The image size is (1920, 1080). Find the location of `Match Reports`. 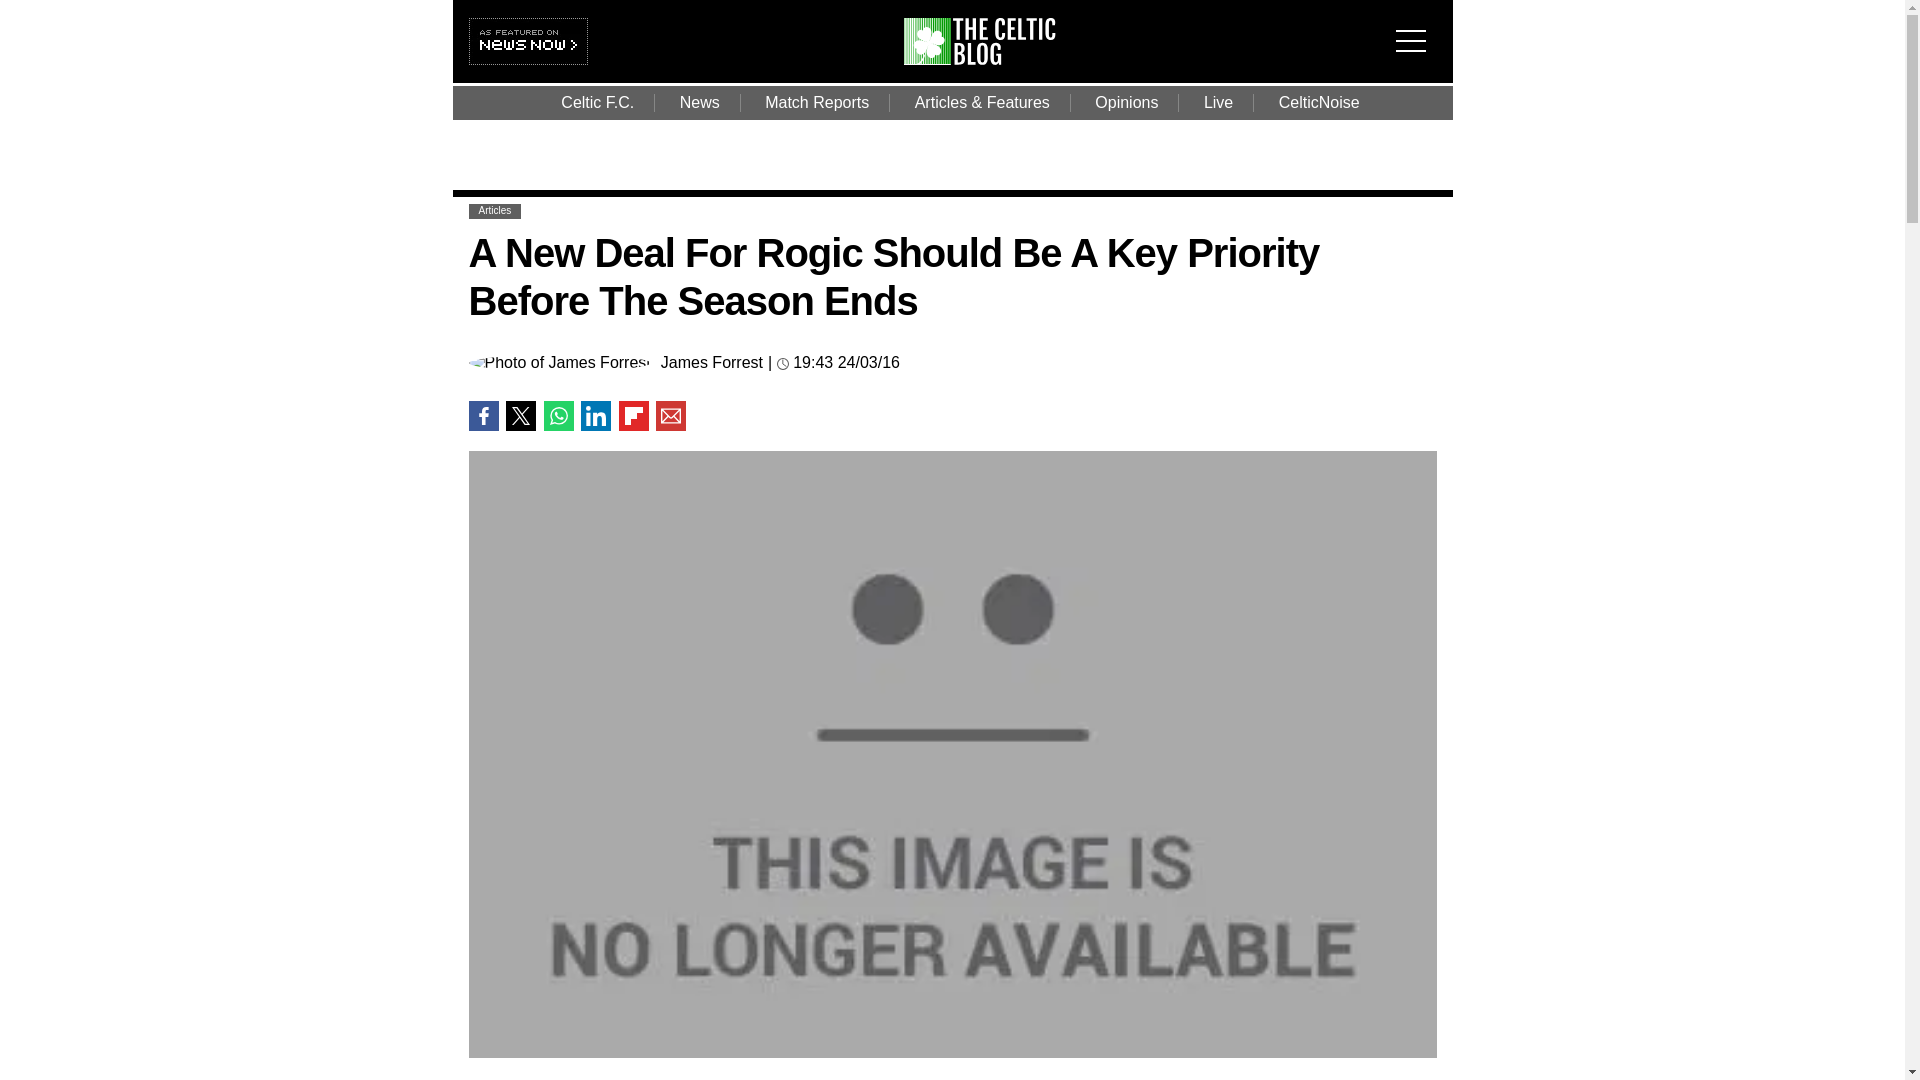

Match Reports is located at coordinates (816, 102).